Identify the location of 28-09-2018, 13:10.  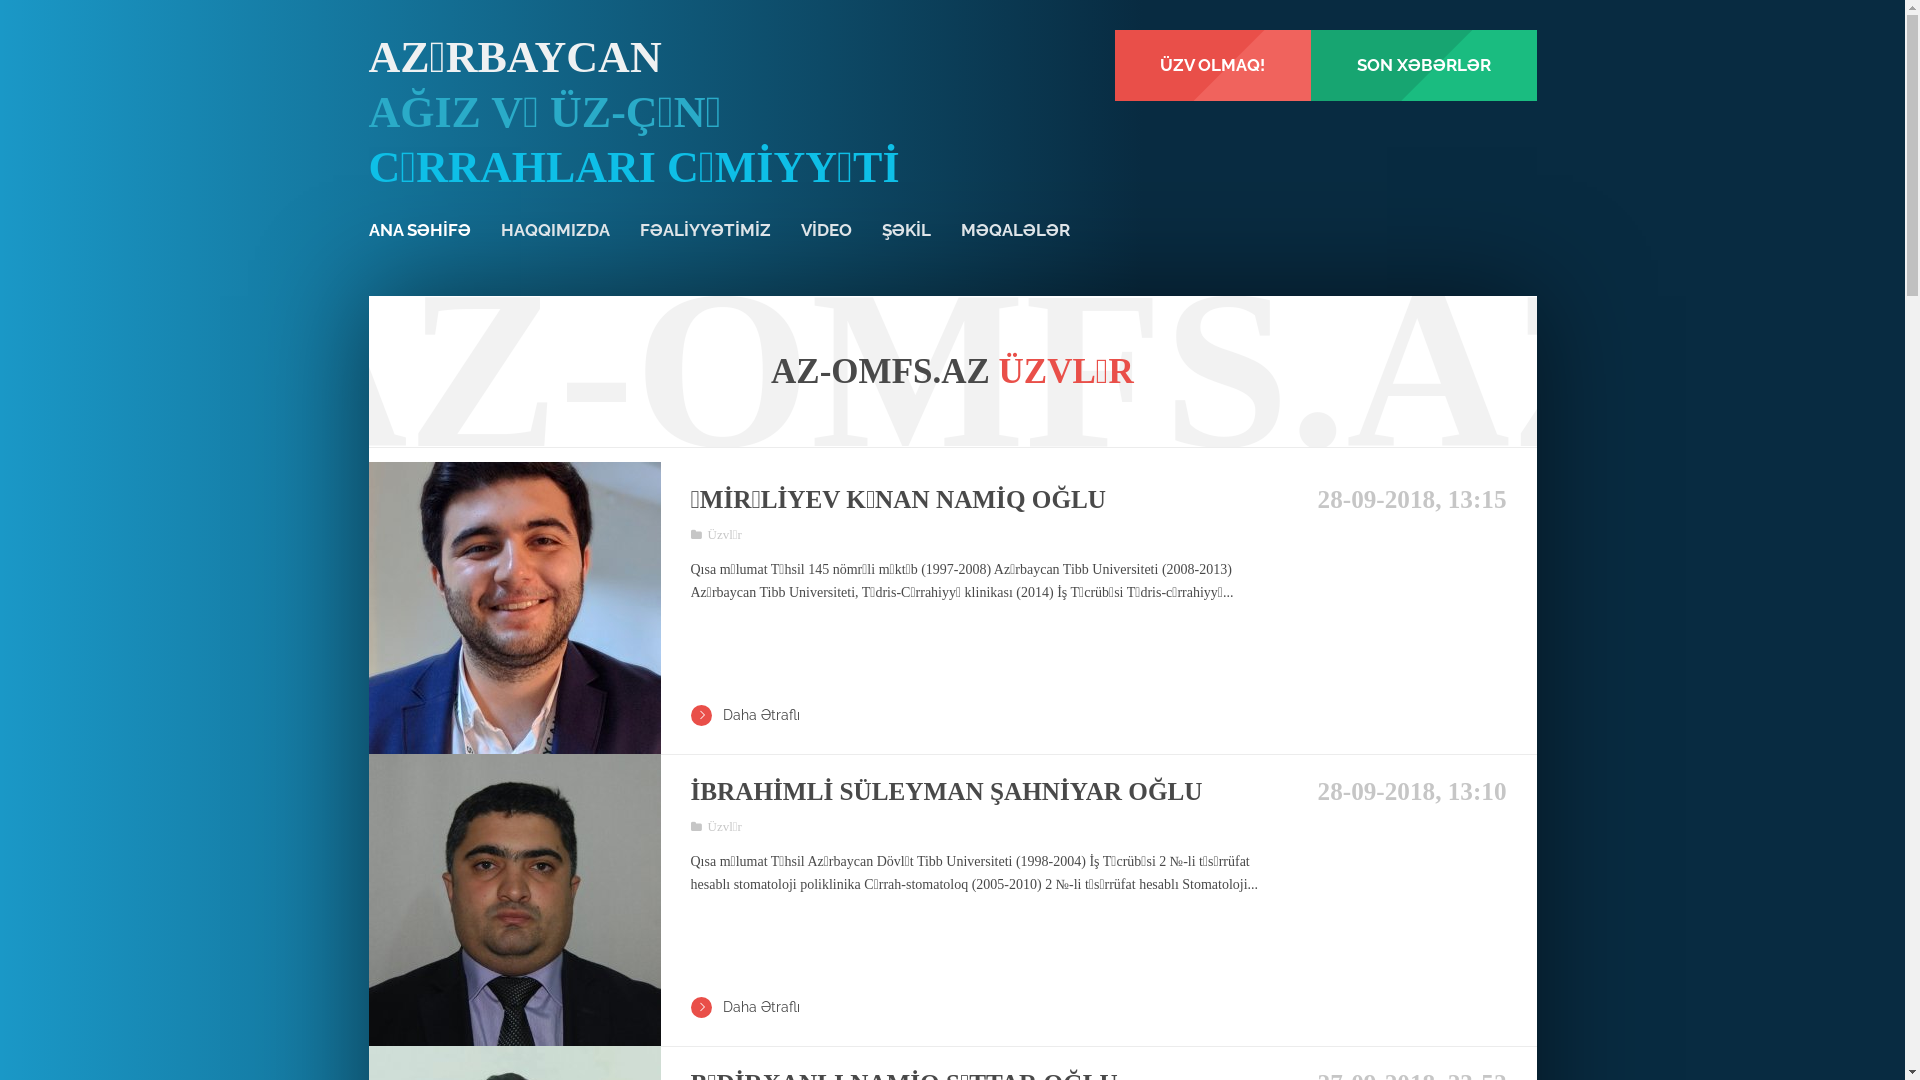
(1405, 792).